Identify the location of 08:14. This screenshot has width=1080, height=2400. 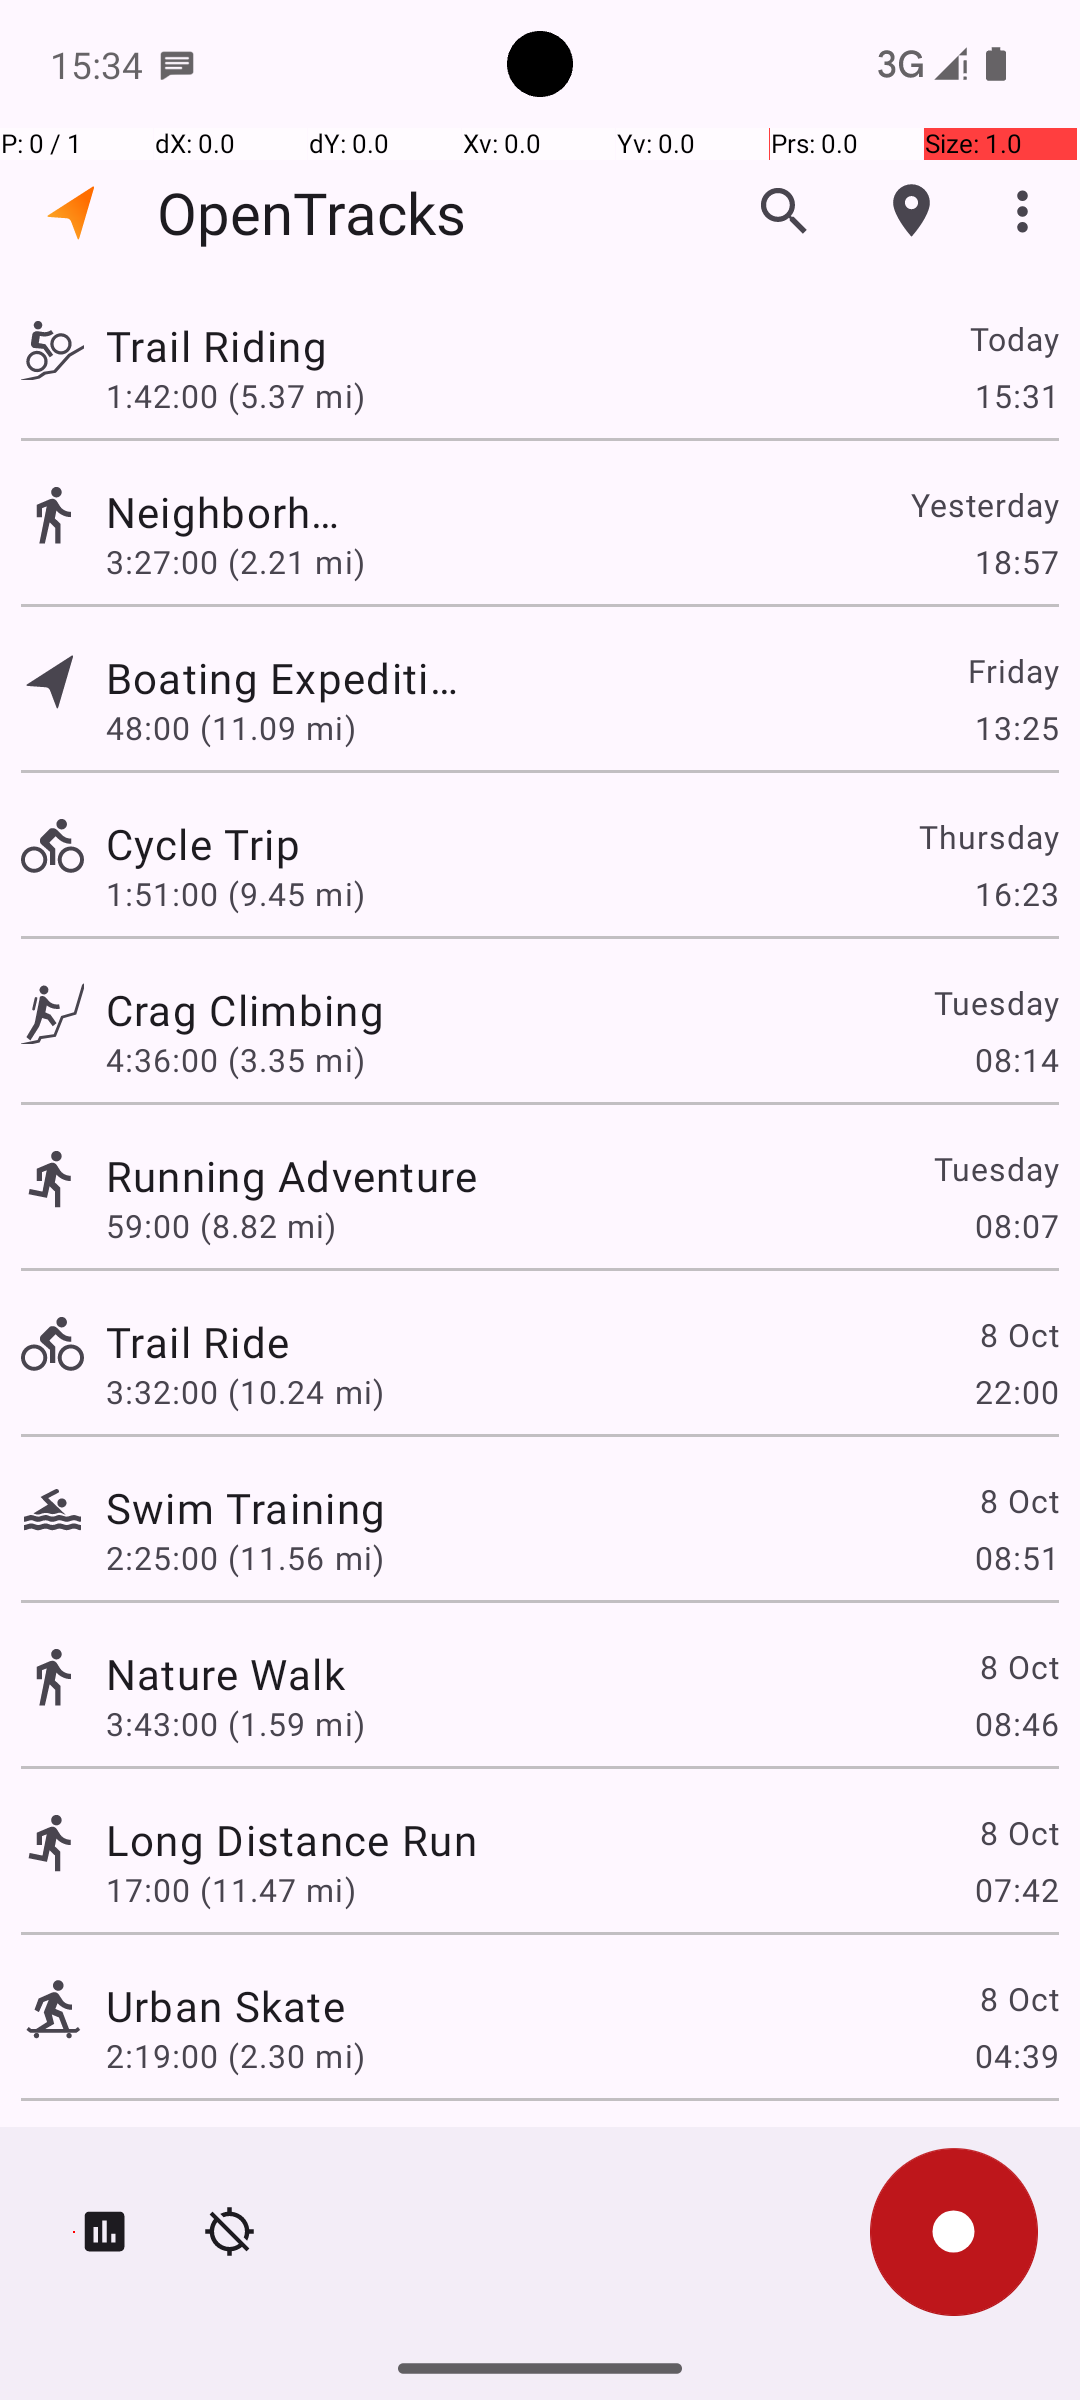
(1016, 1060).